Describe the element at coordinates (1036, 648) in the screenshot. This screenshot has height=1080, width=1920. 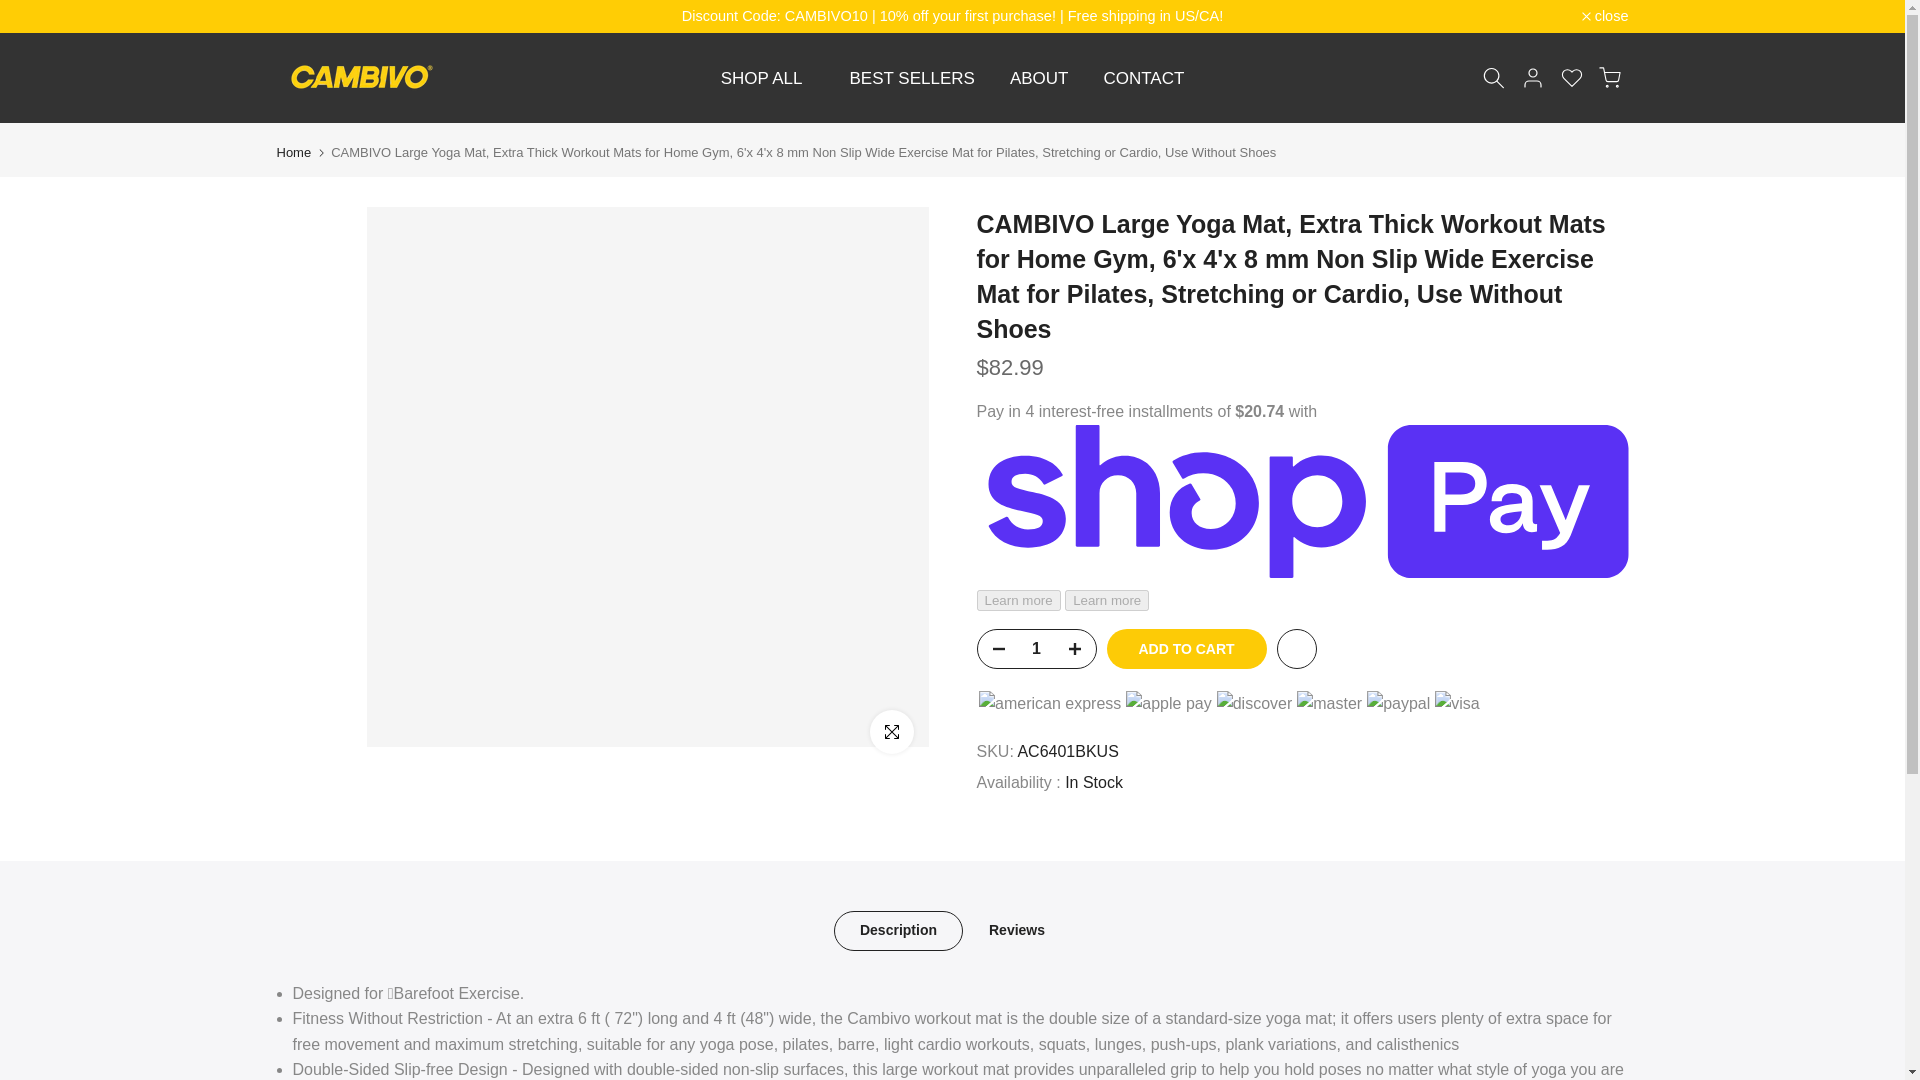
I see `1` at that location.